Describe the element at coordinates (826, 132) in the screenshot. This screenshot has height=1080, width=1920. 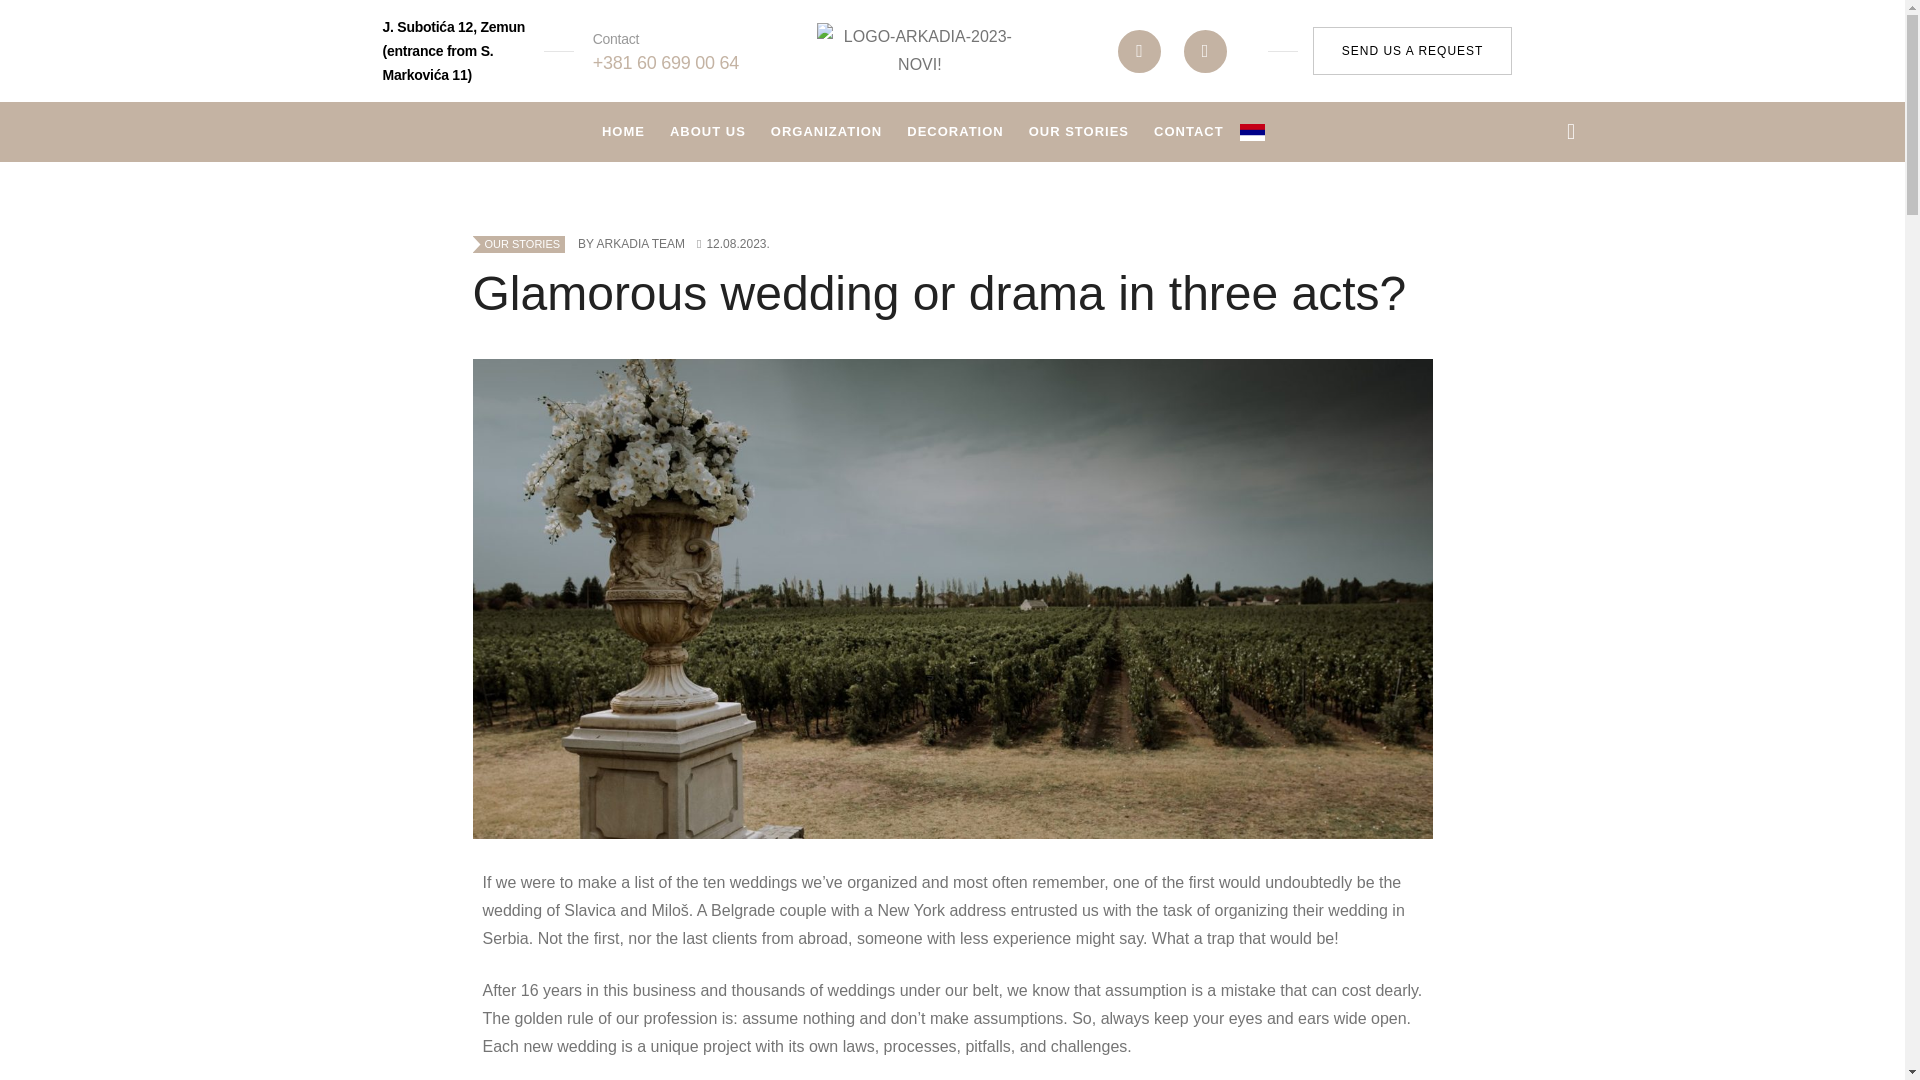
I see `ORGANIZATION` at that location.